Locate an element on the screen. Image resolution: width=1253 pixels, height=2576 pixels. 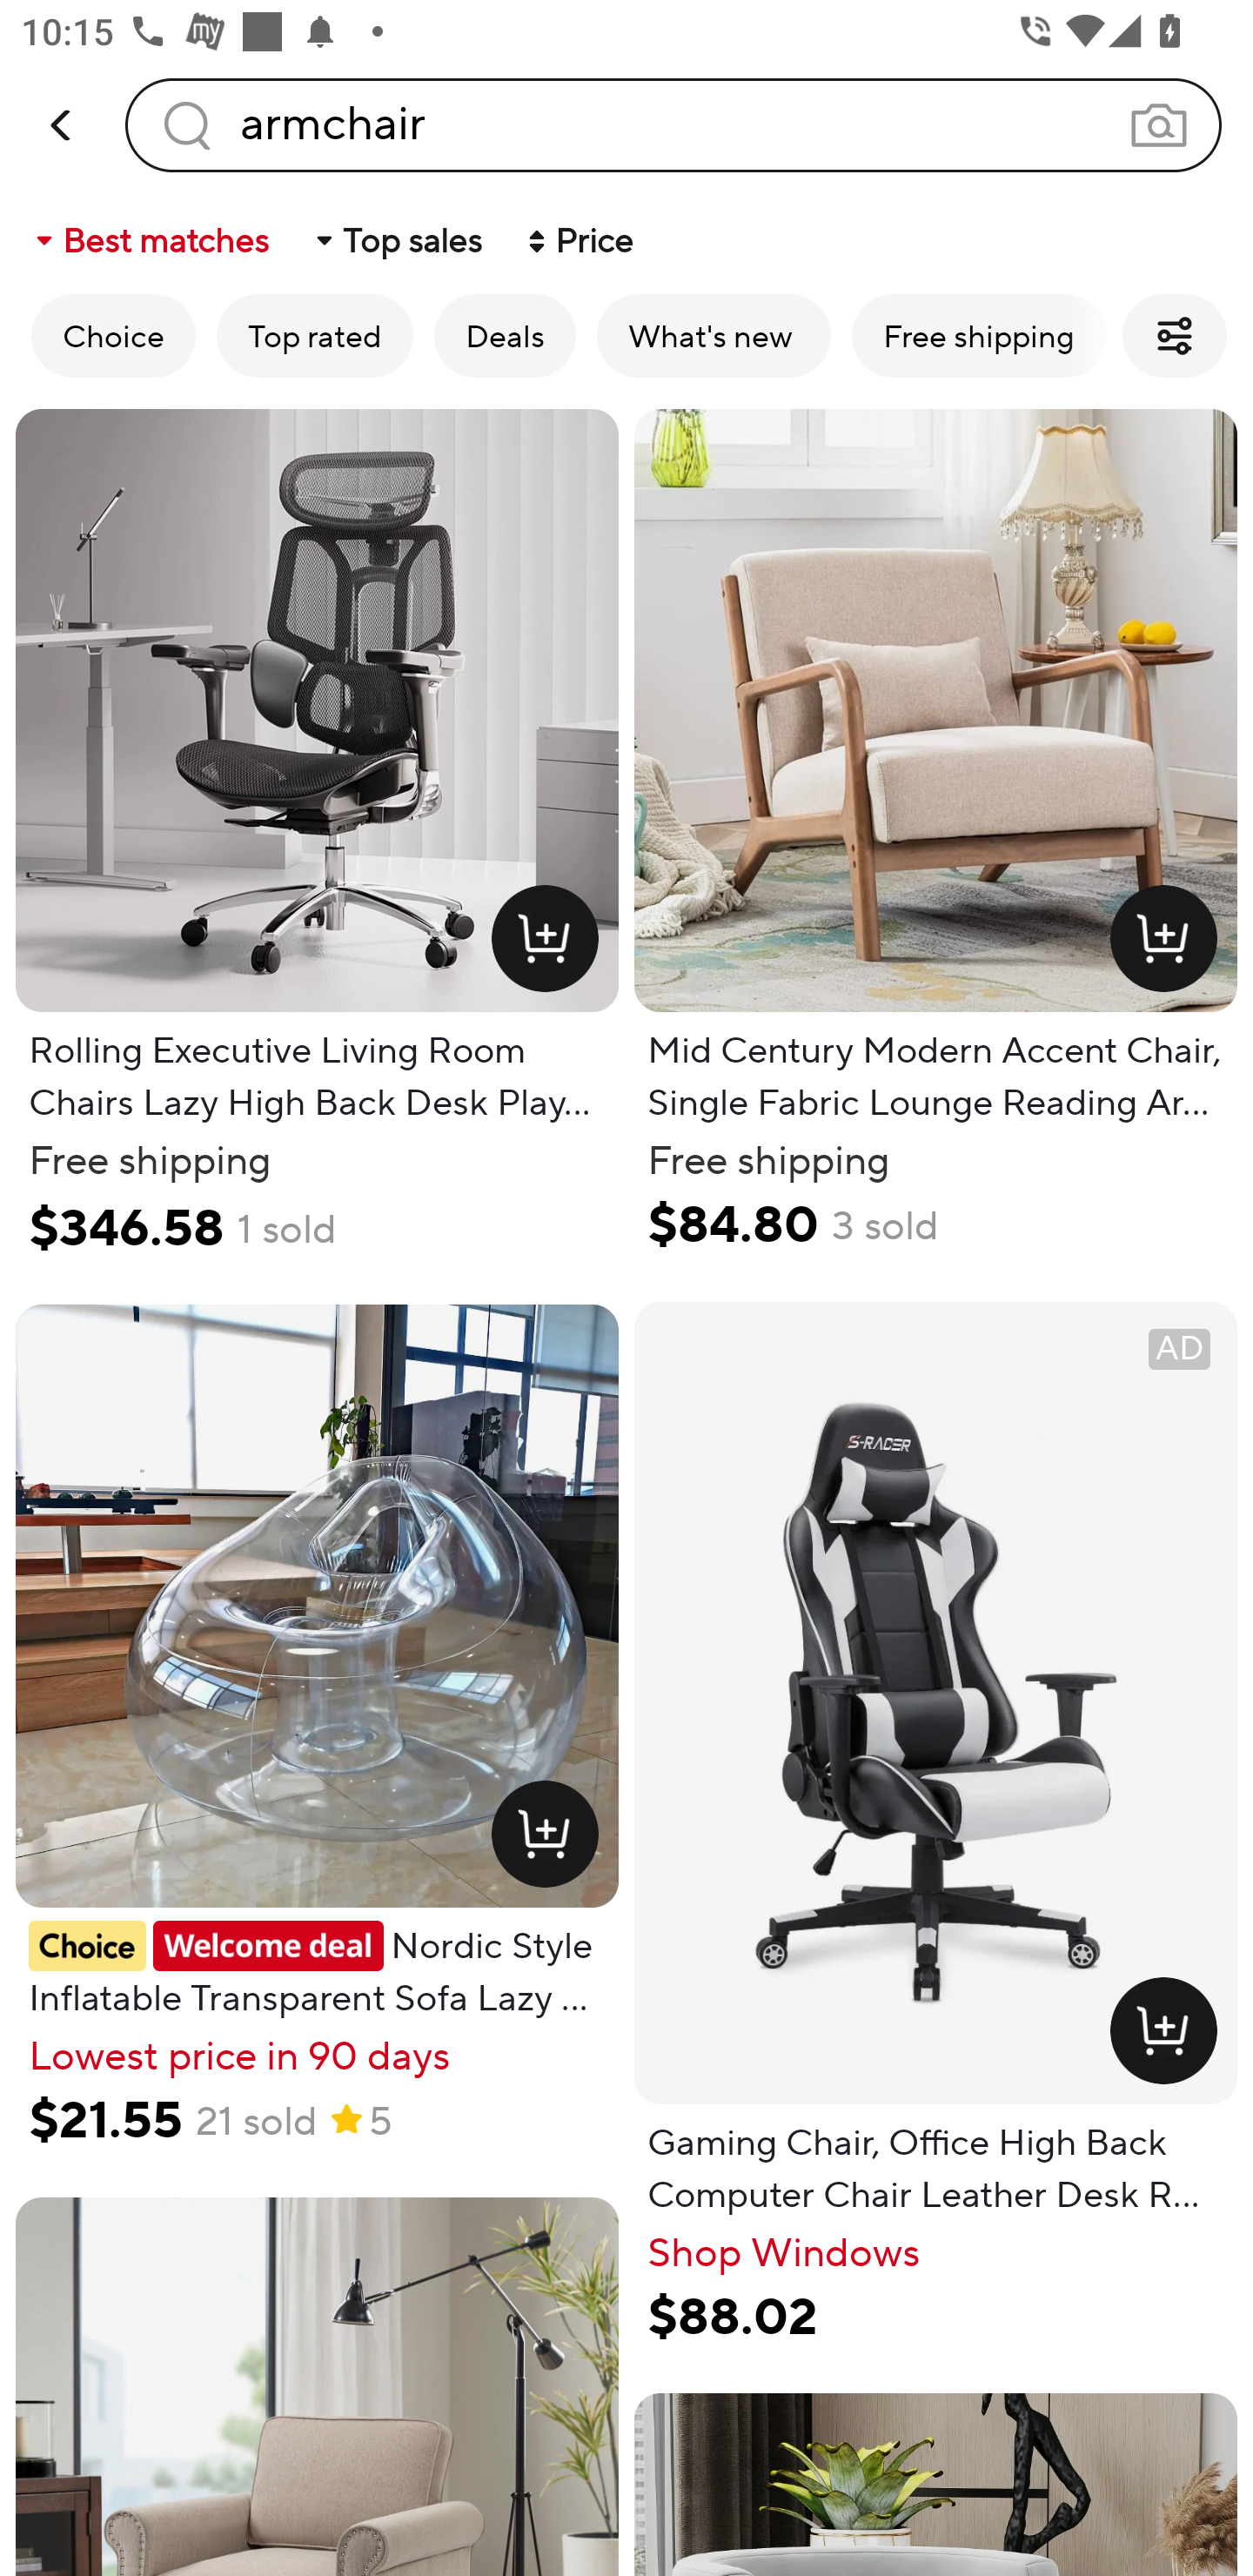
Top sales is located at coordinates (397, 240).